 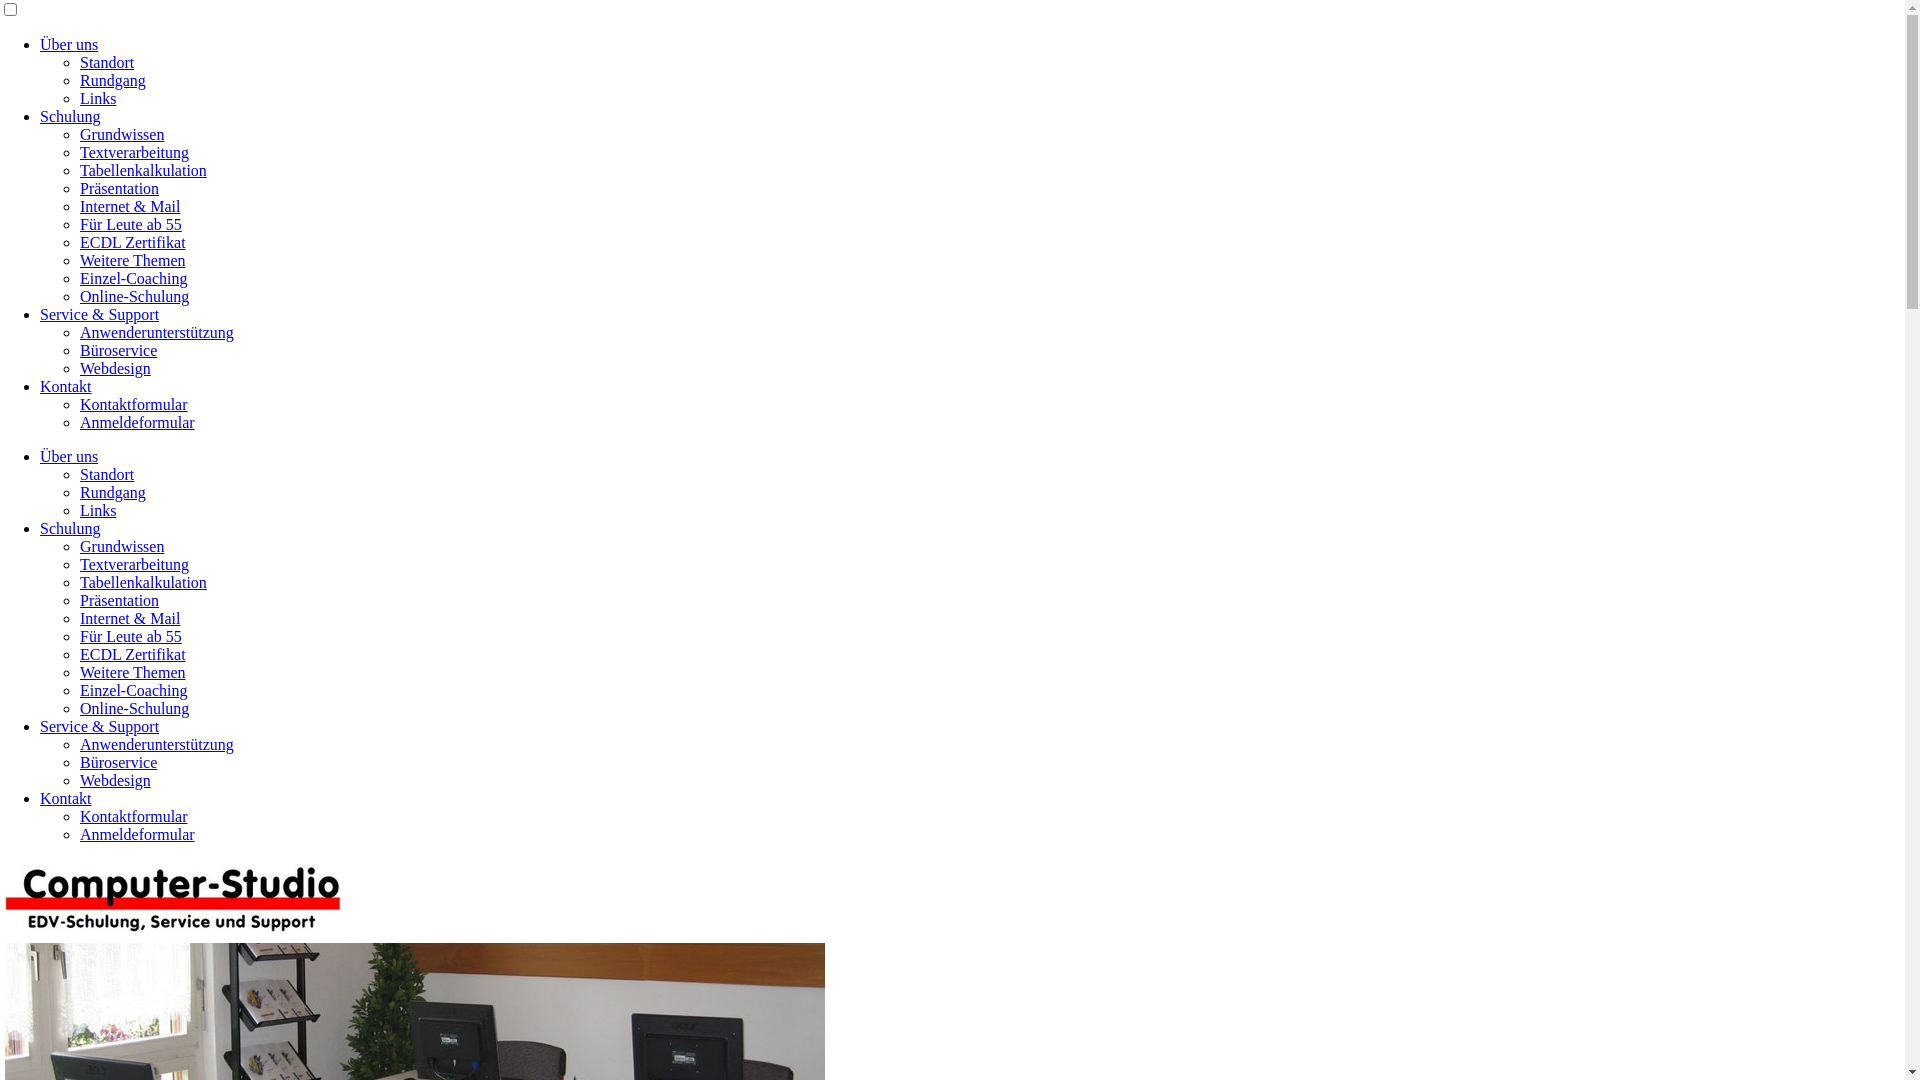 What do you see at coordinates (70, 116) in the screenshot?
I see `Schulung` at bounding box center [70, 116].